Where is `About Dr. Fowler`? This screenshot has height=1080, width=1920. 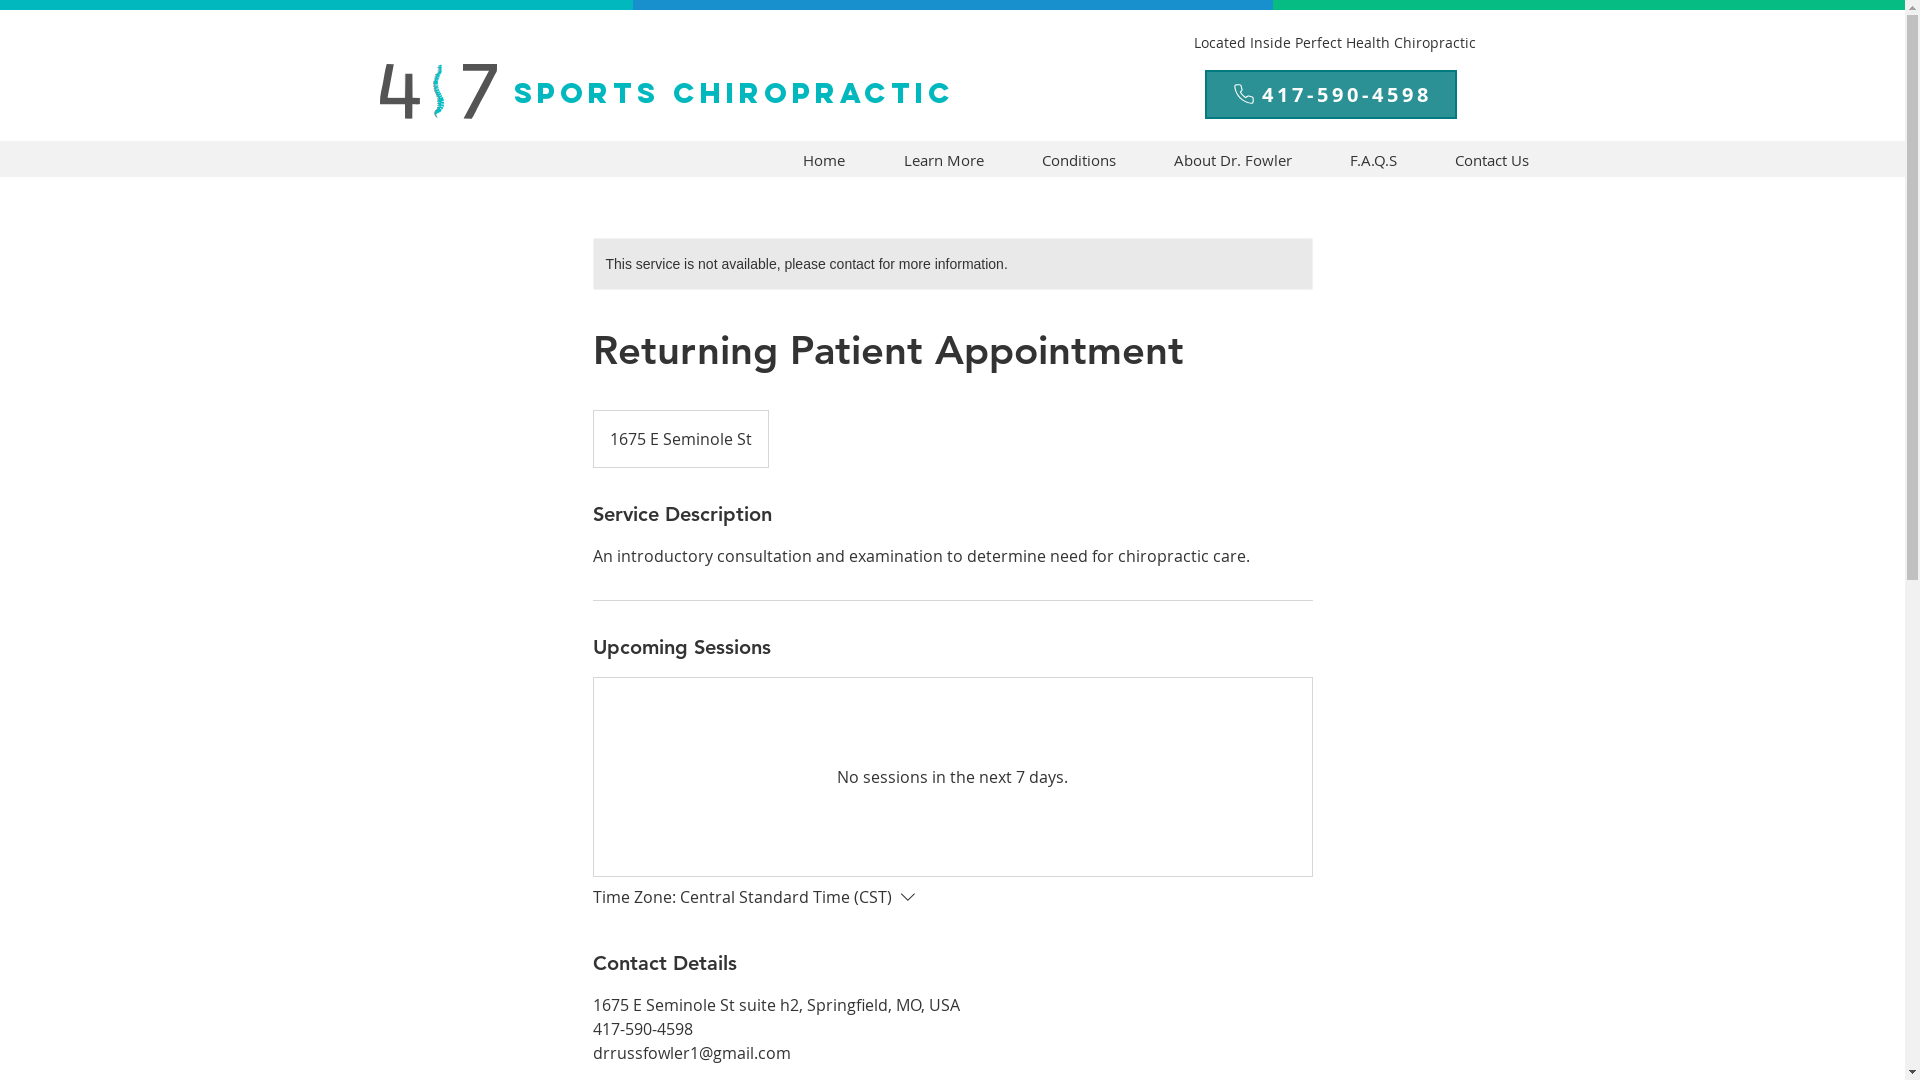 About Dr. Fowler is located at coordinates (1232, 160).